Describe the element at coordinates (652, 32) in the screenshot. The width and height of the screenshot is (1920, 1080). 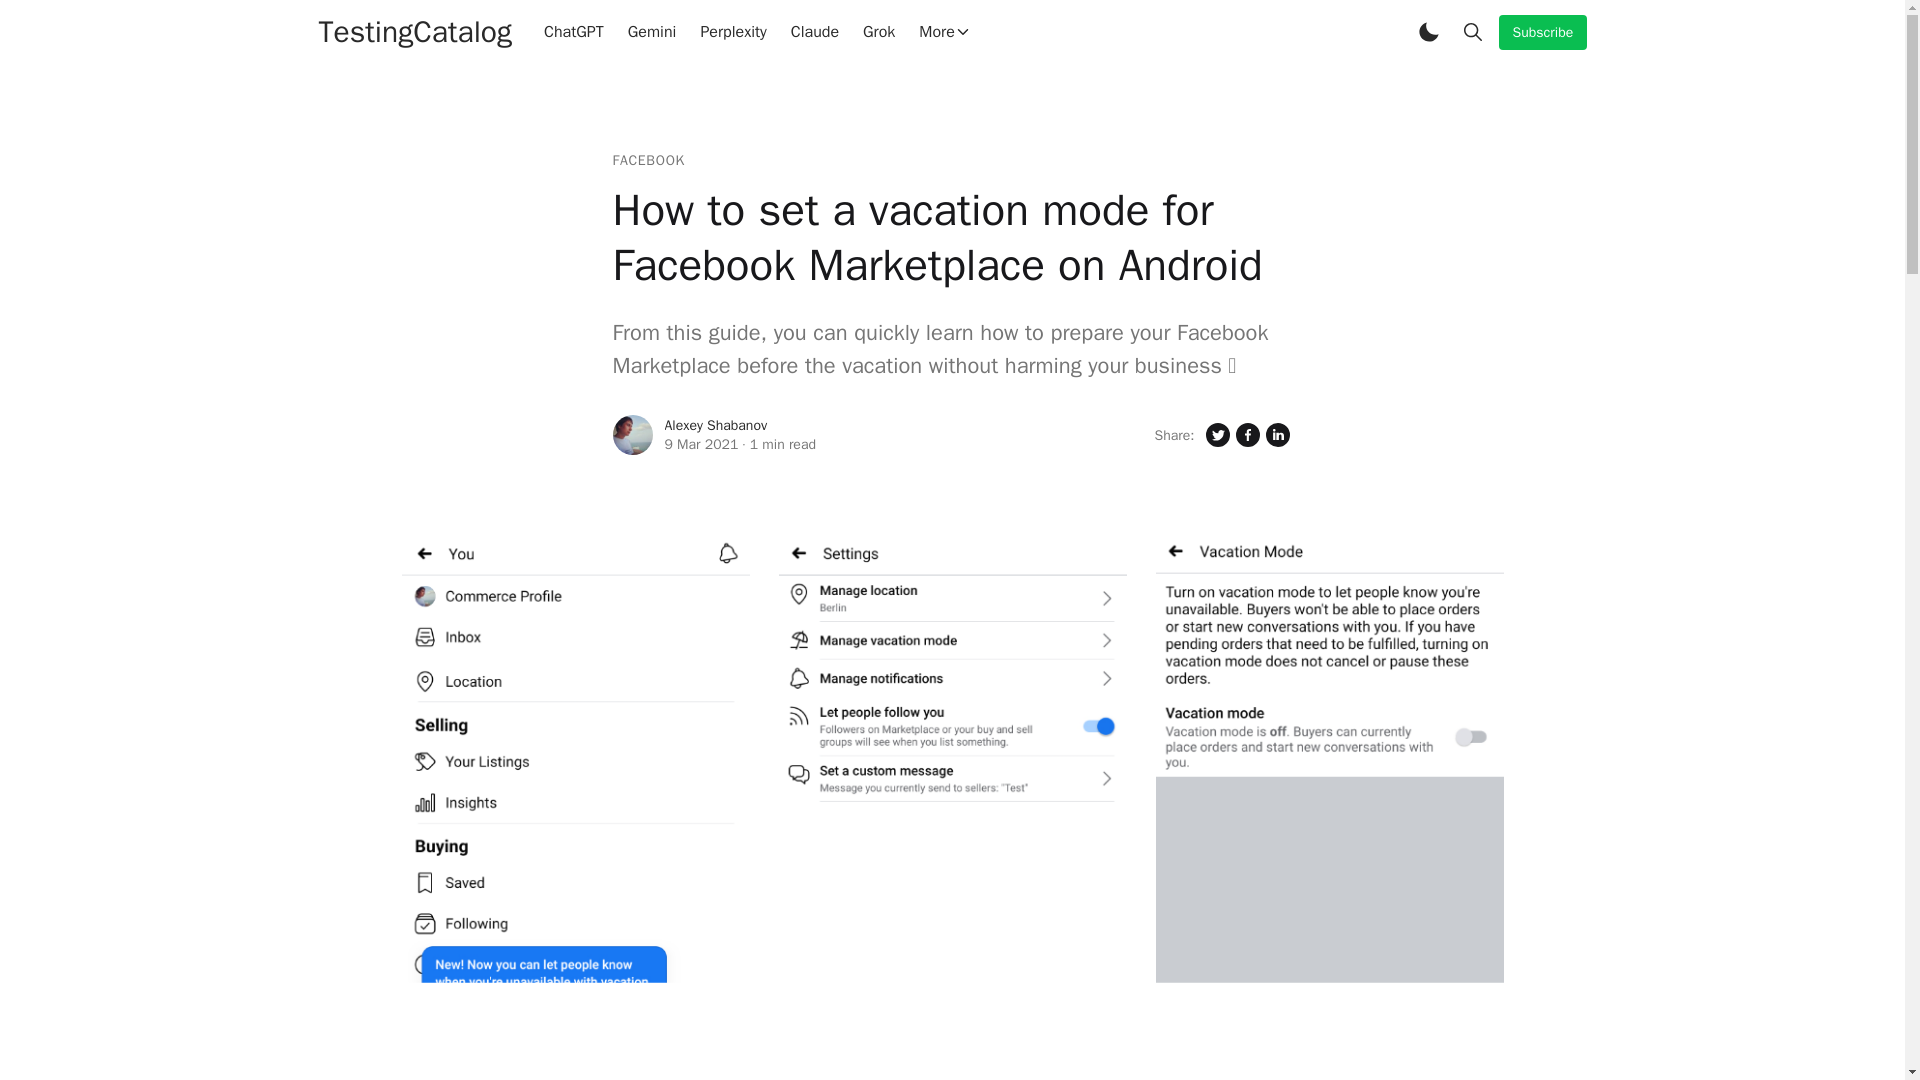
I see `Gemini` at that location.